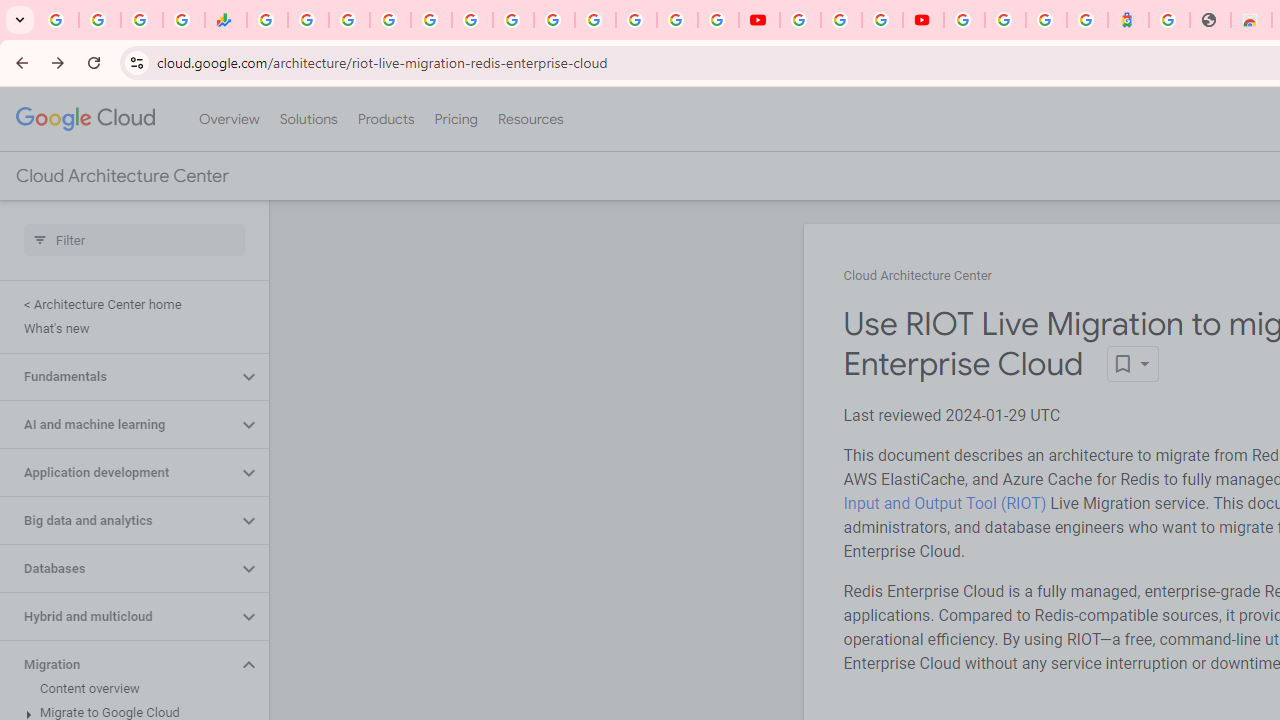 Image resolution: width=1280 pixels, height=720 pixels. I want to click on Open dropdown, so click(1132, 364).